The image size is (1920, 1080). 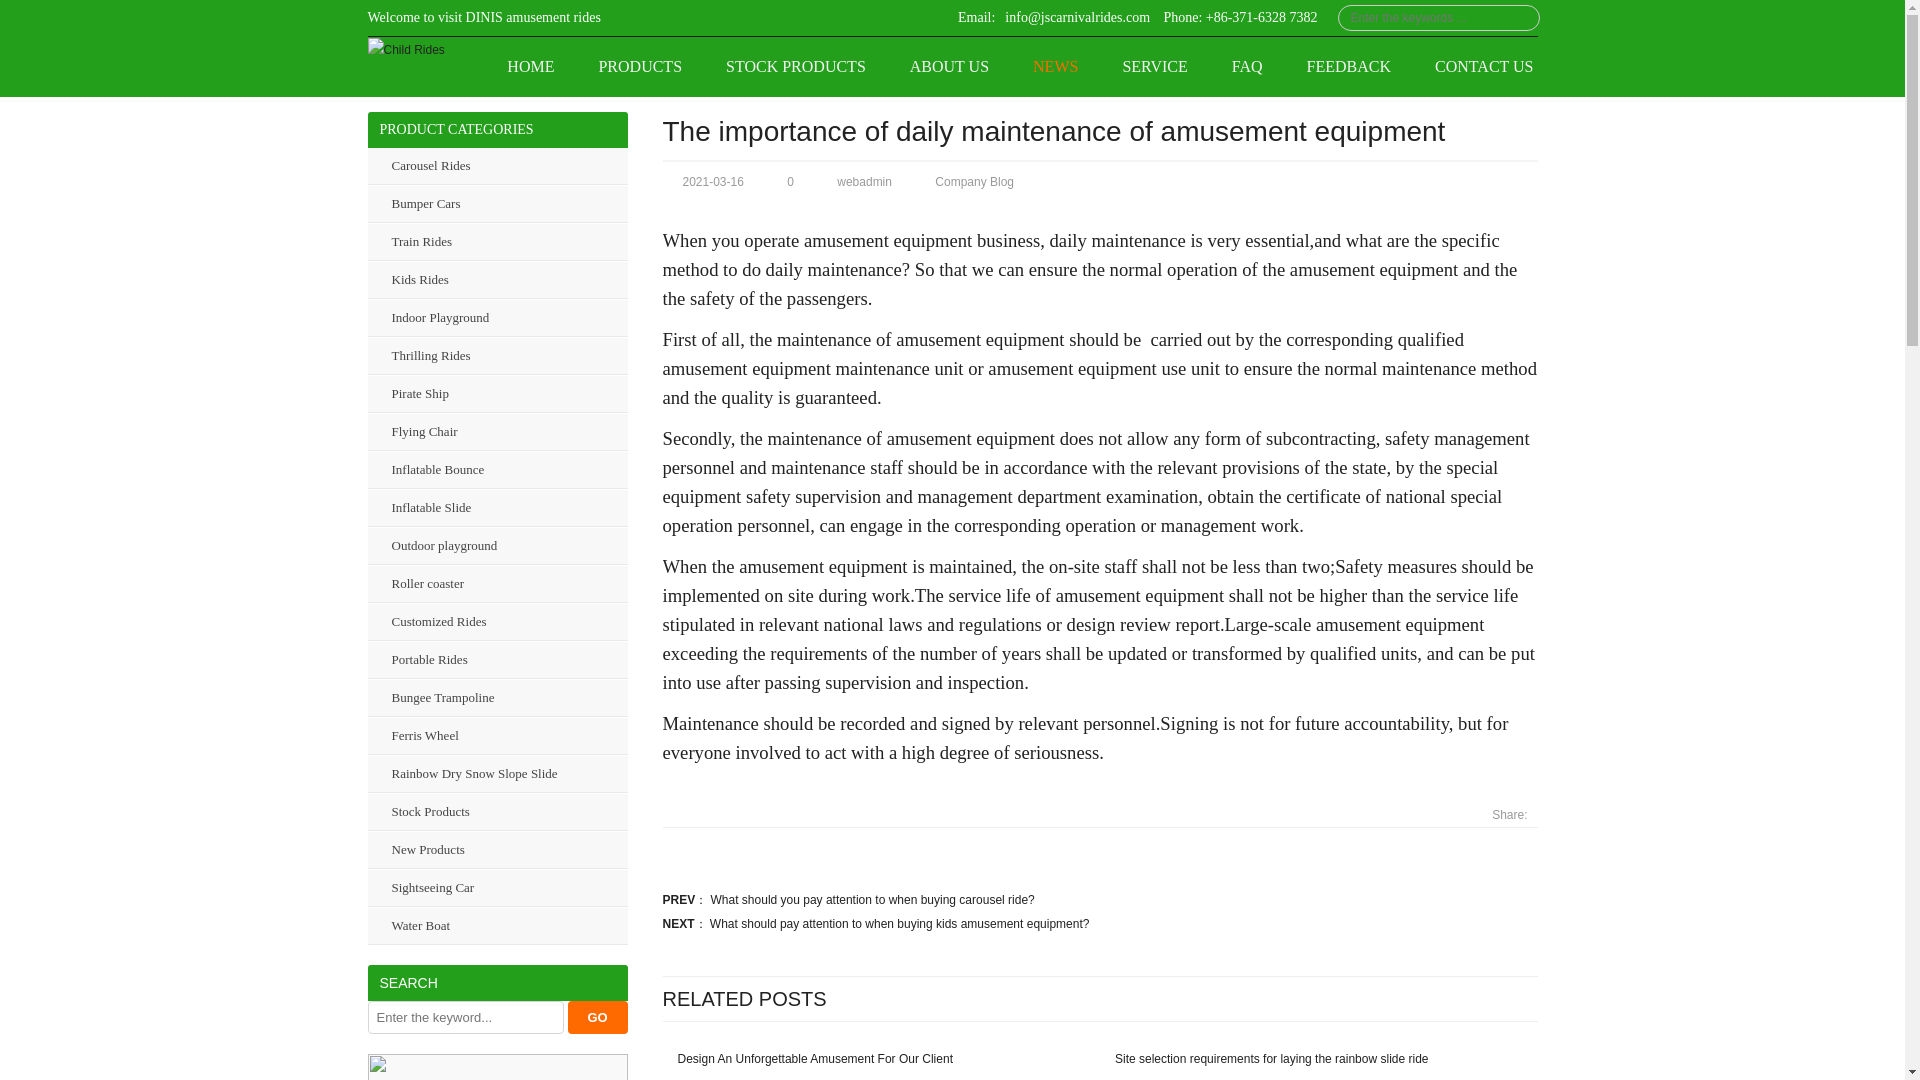 What do you see at coordinates (598, 1017) in the screenshot?
I see `Search` at bounding box center [598, 1017].